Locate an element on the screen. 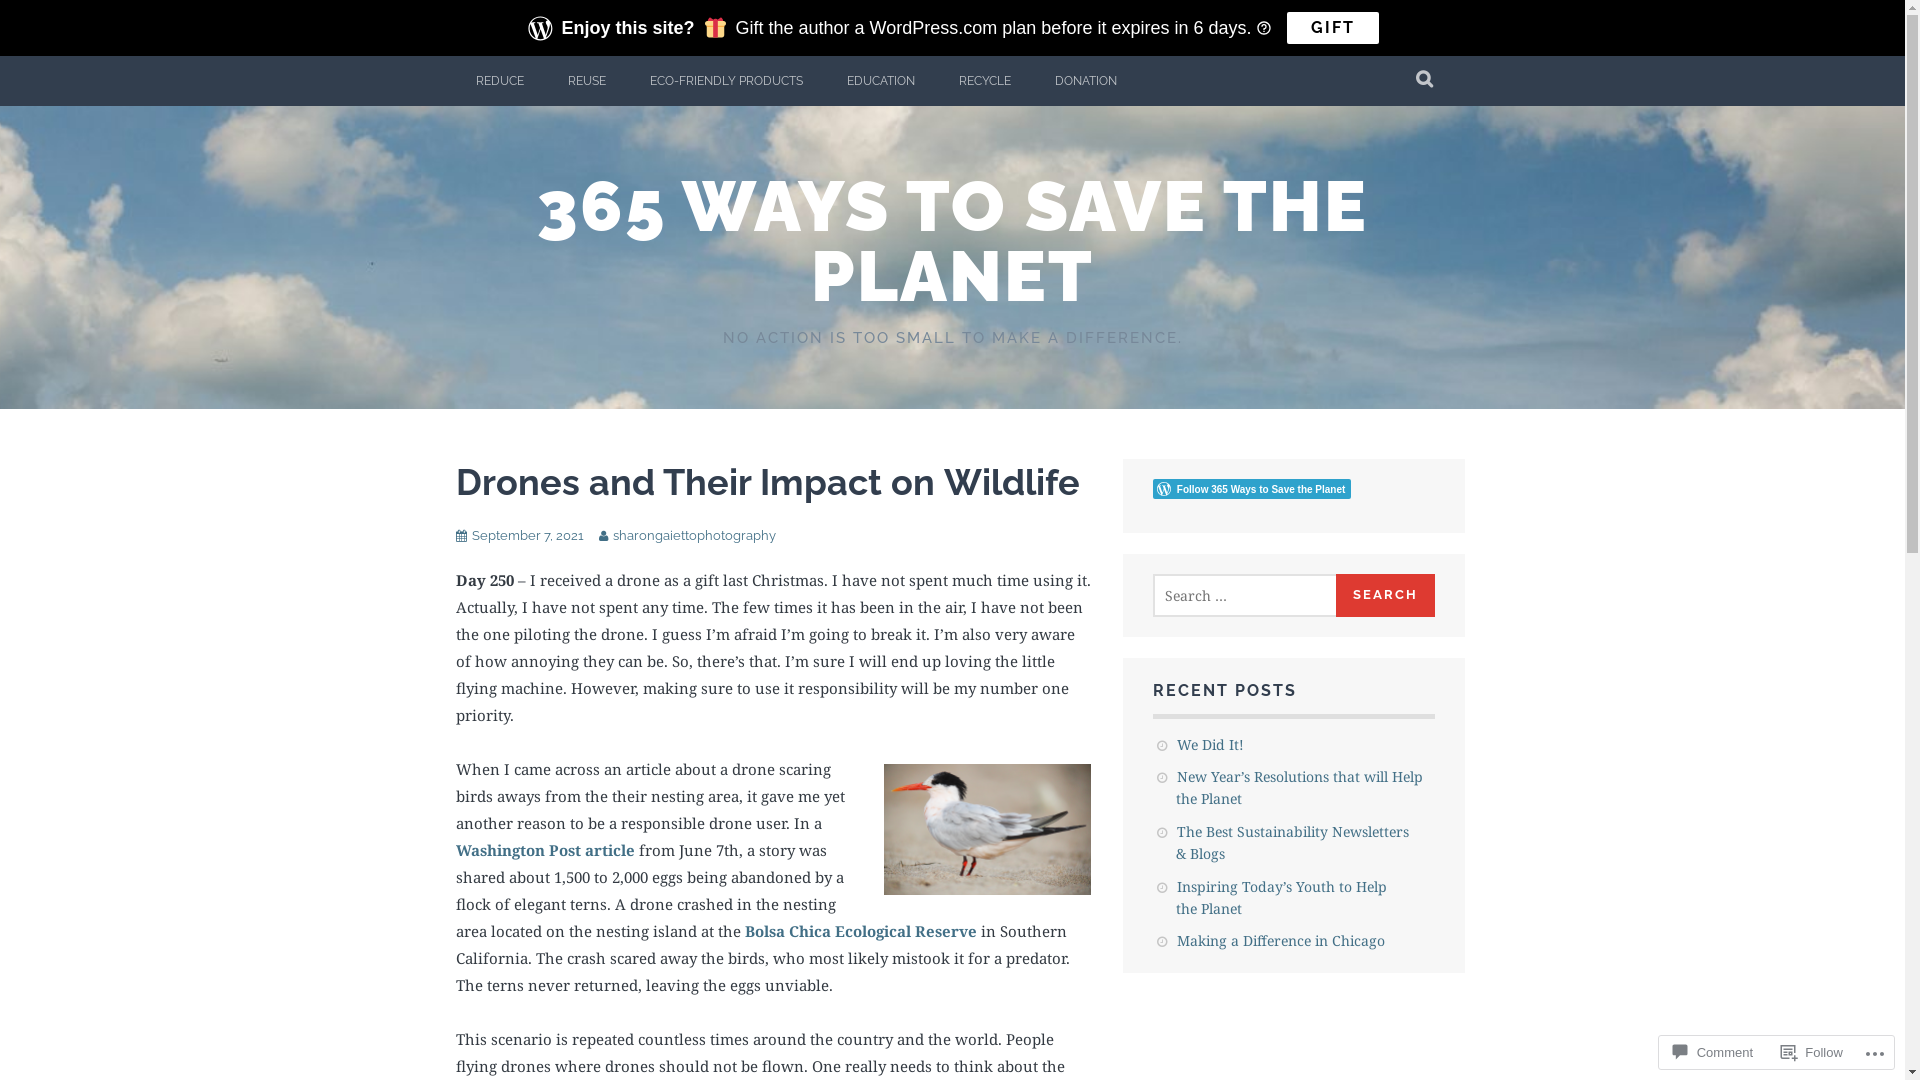 The image size is (1920, 1080). Search is located at coordinates (1386, 596).